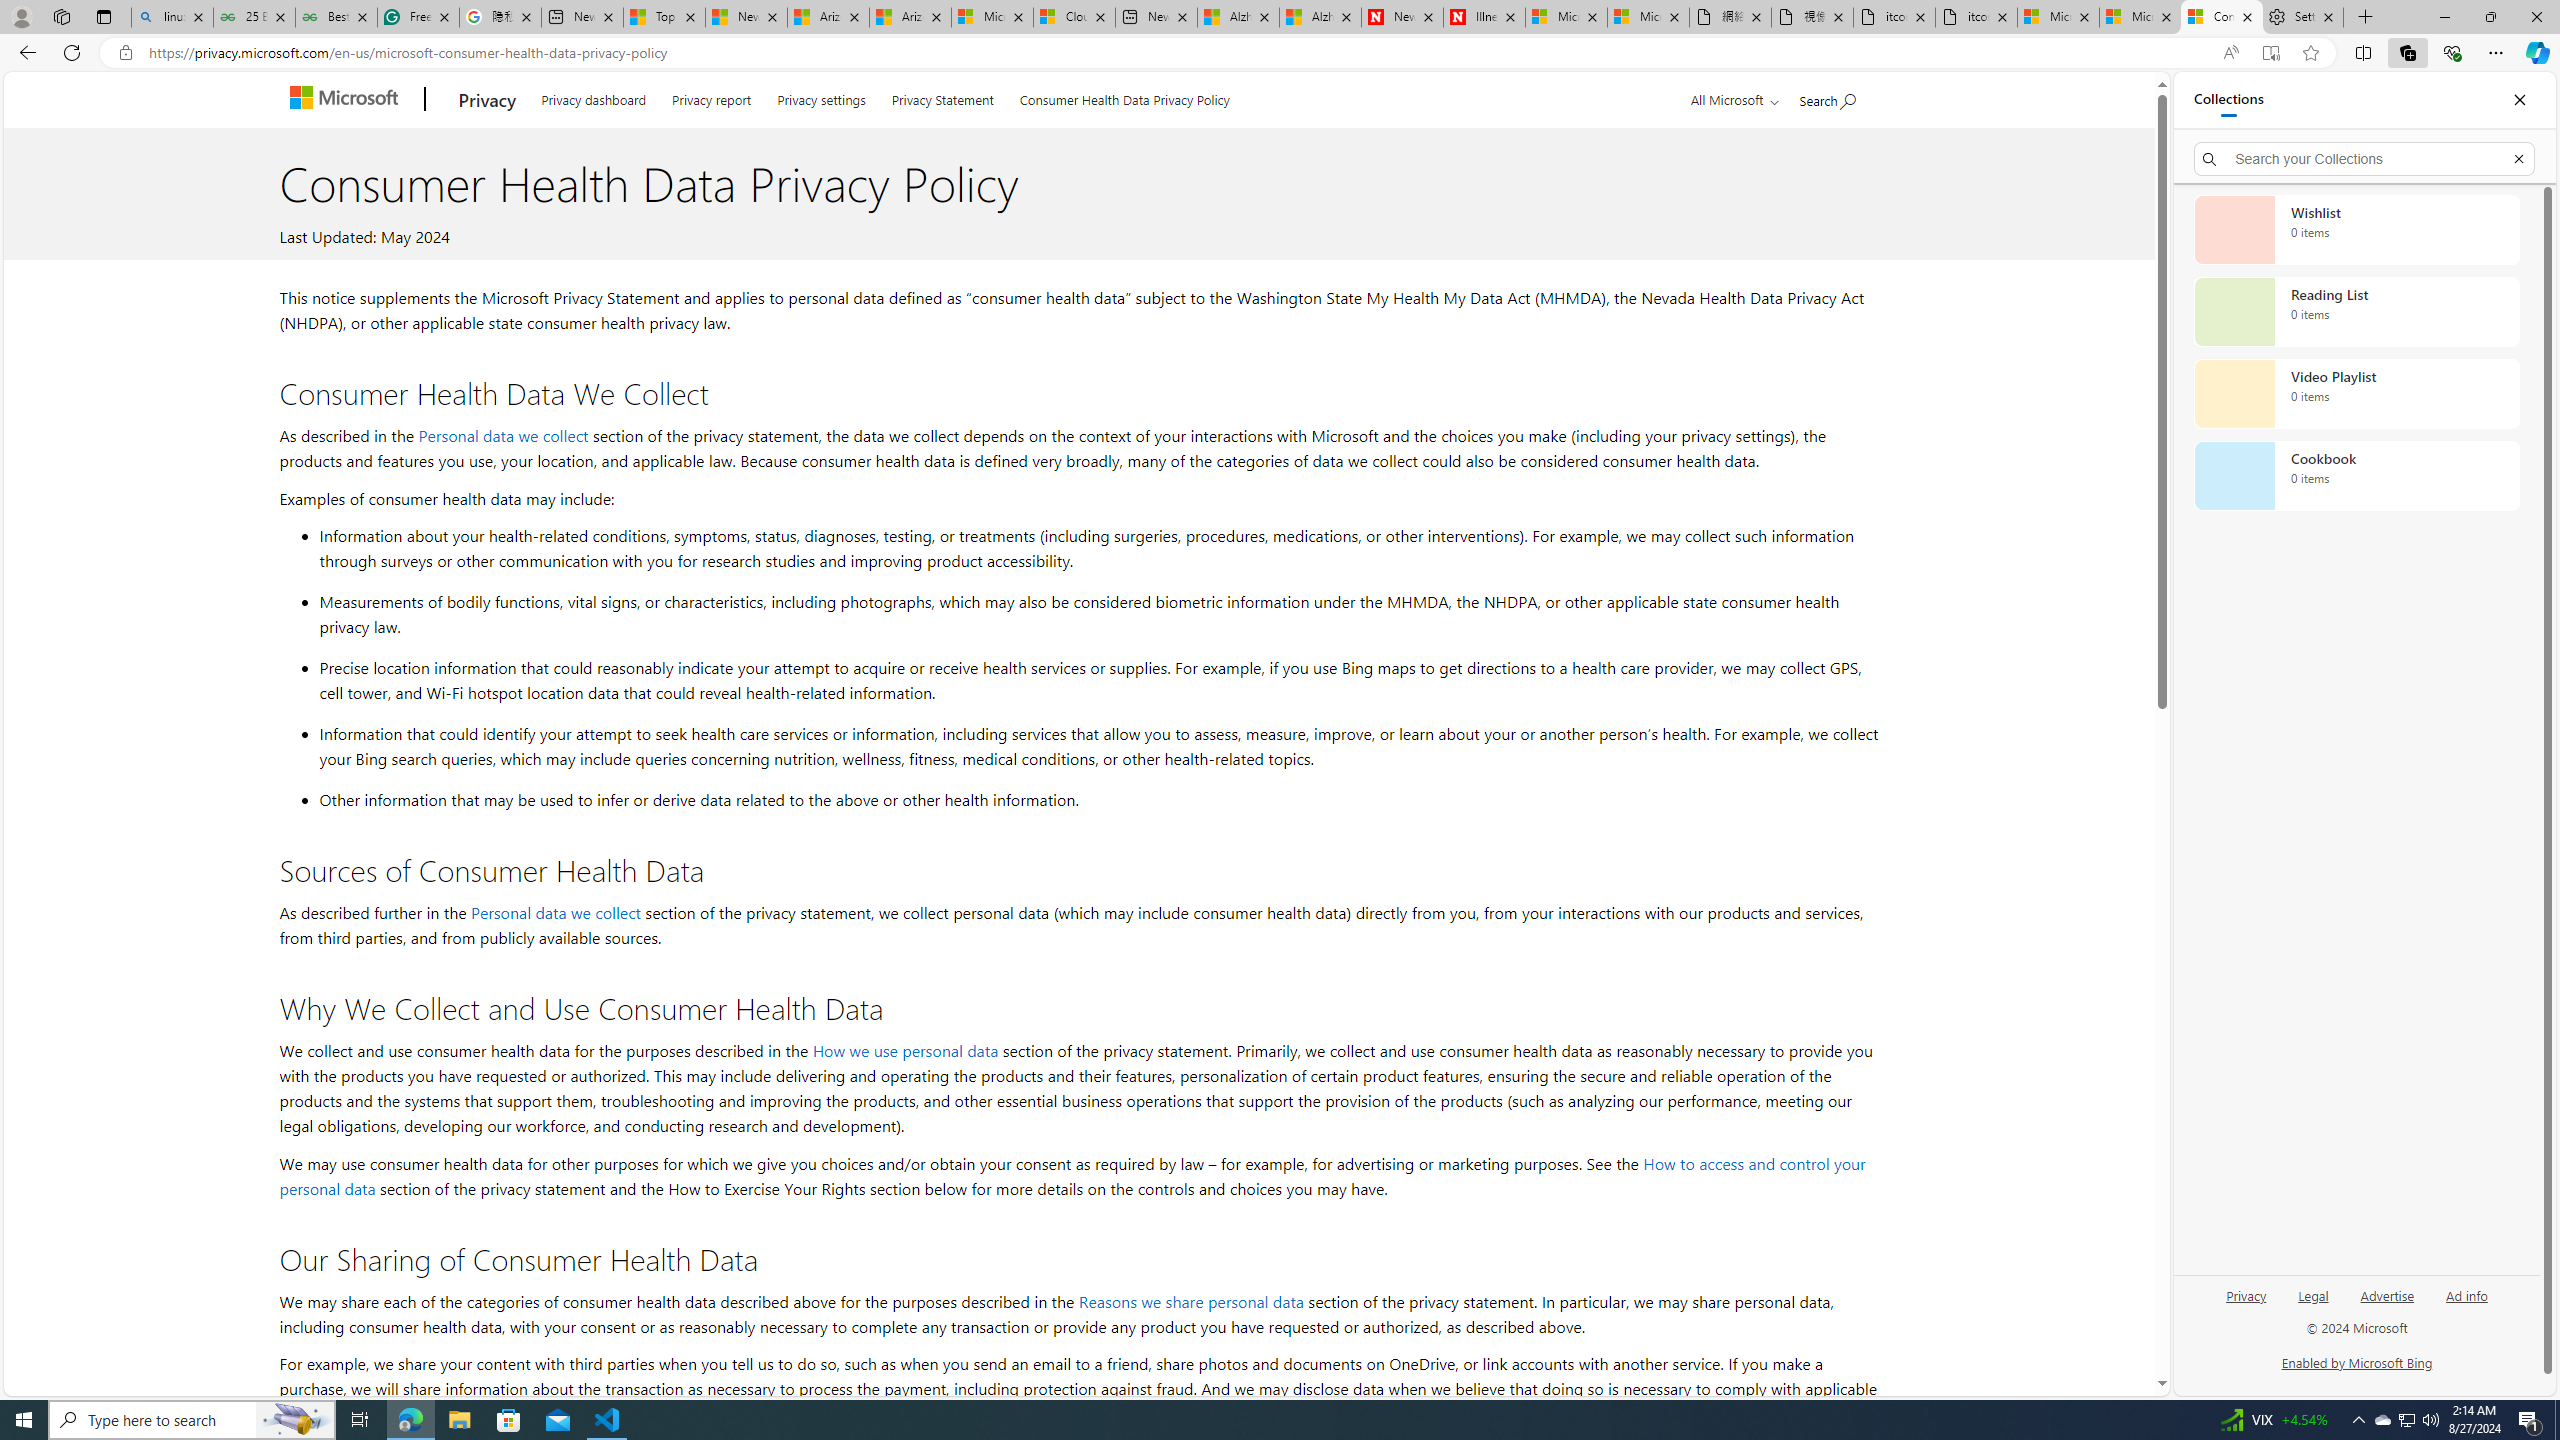 The image size is (2560, 1440). I want to click on Privacy settings, so click(820, 96).